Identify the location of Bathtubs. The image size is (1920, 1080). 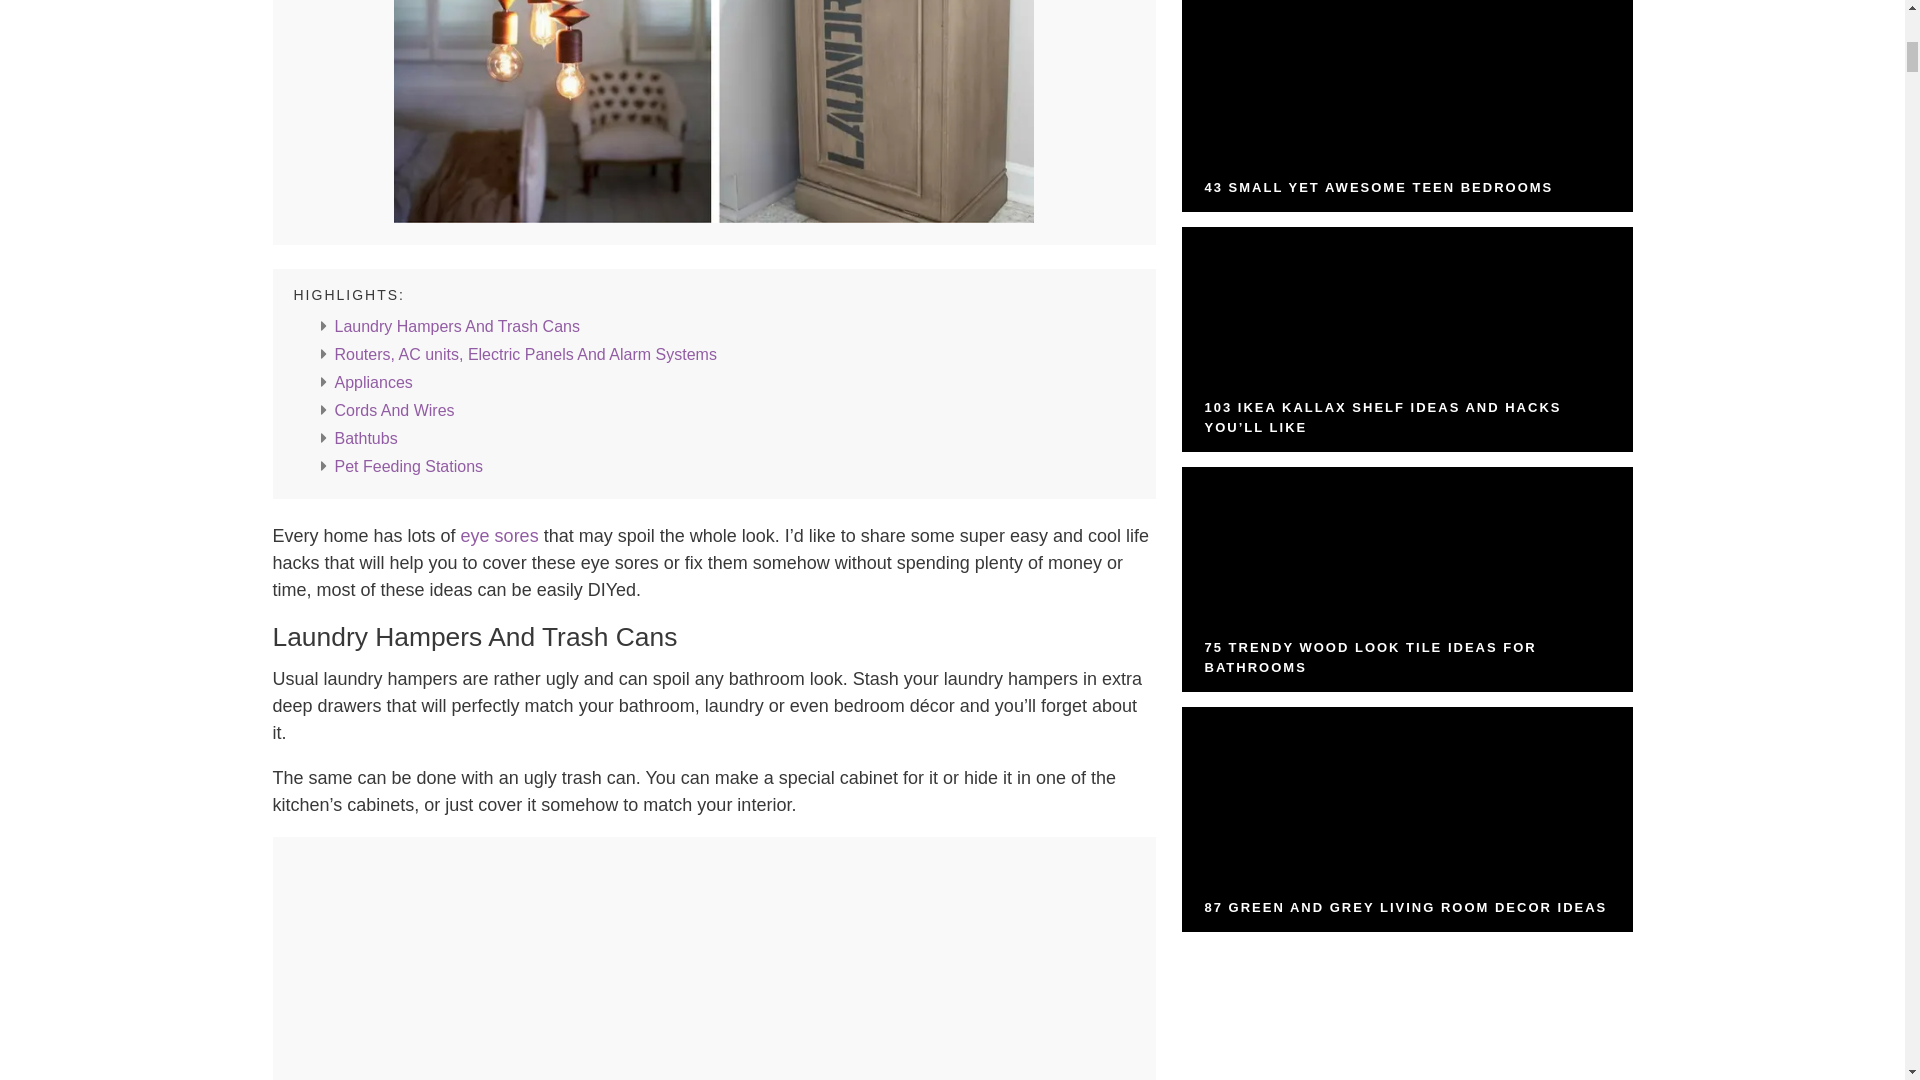
(366, 438).